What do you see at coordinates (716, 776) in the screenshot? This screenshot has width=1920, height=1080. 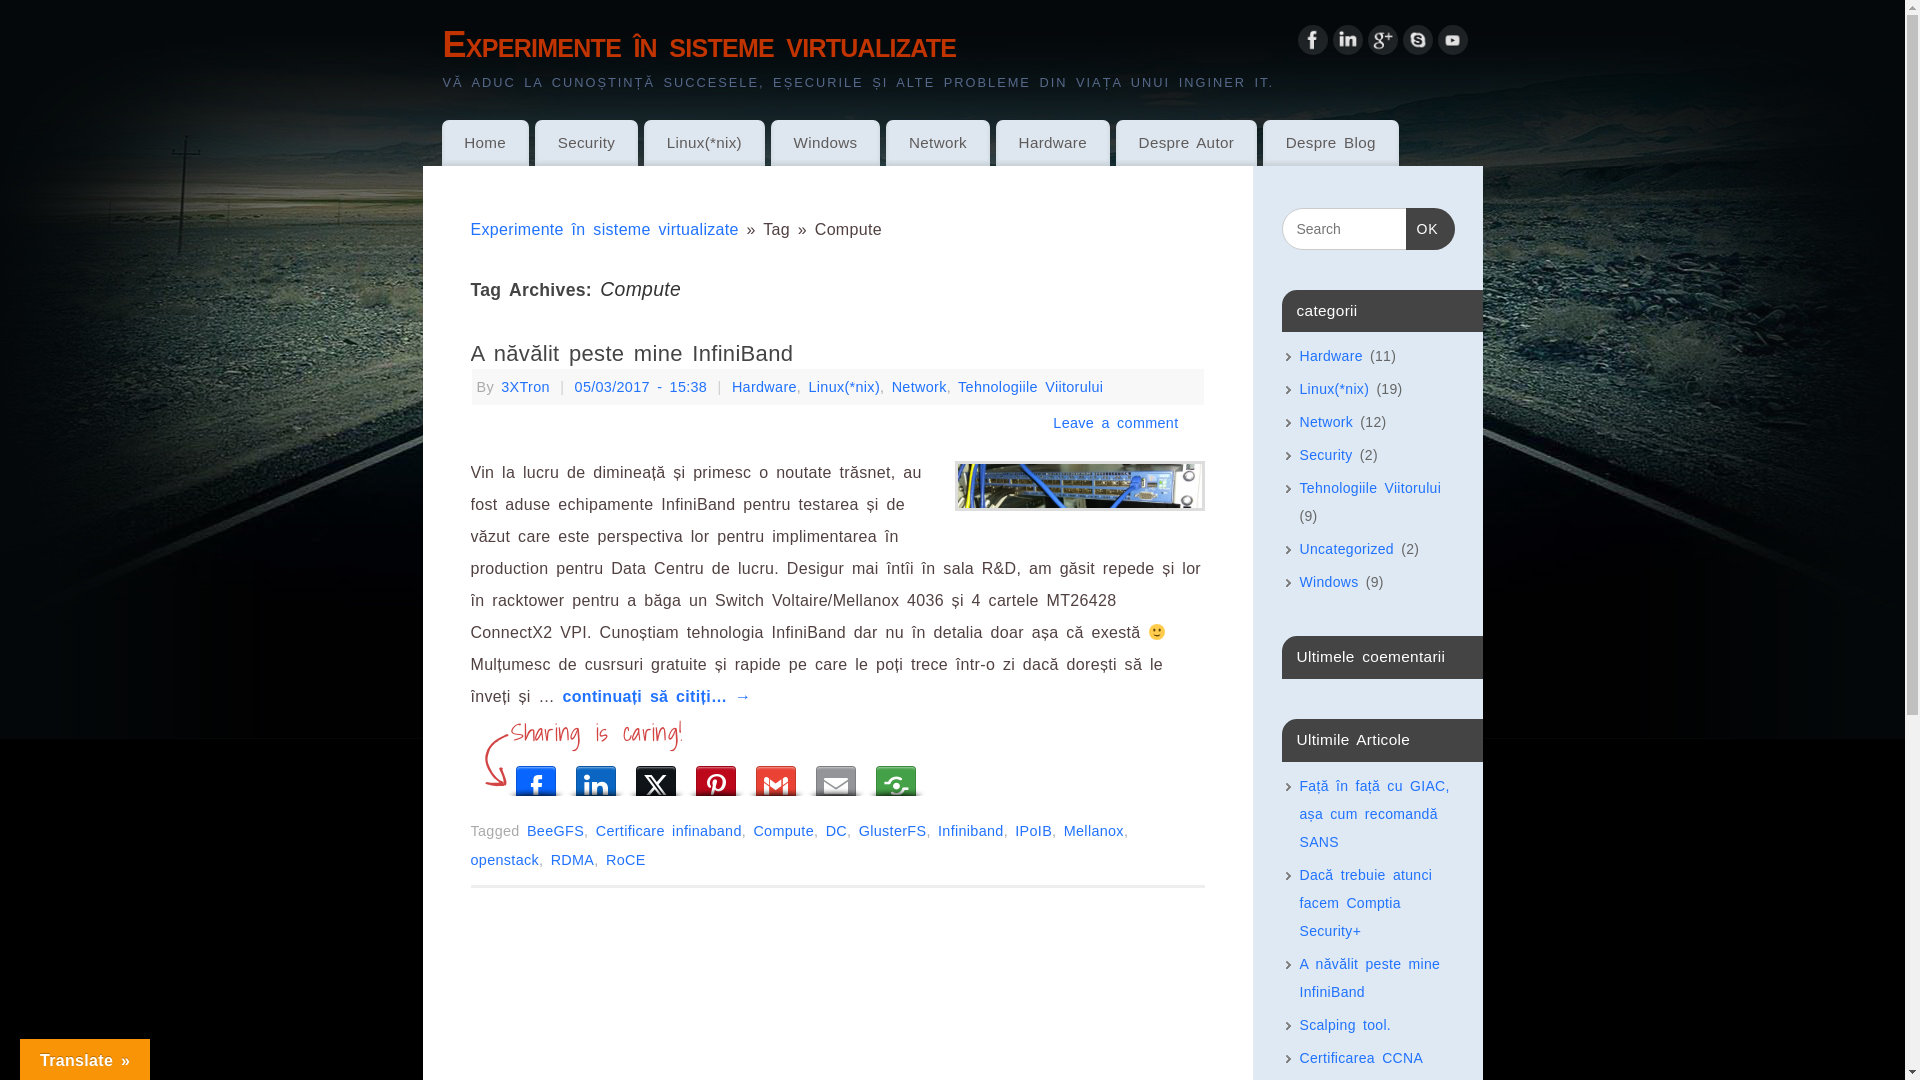 I see `Pinterest` at bounding box center [716, 776].